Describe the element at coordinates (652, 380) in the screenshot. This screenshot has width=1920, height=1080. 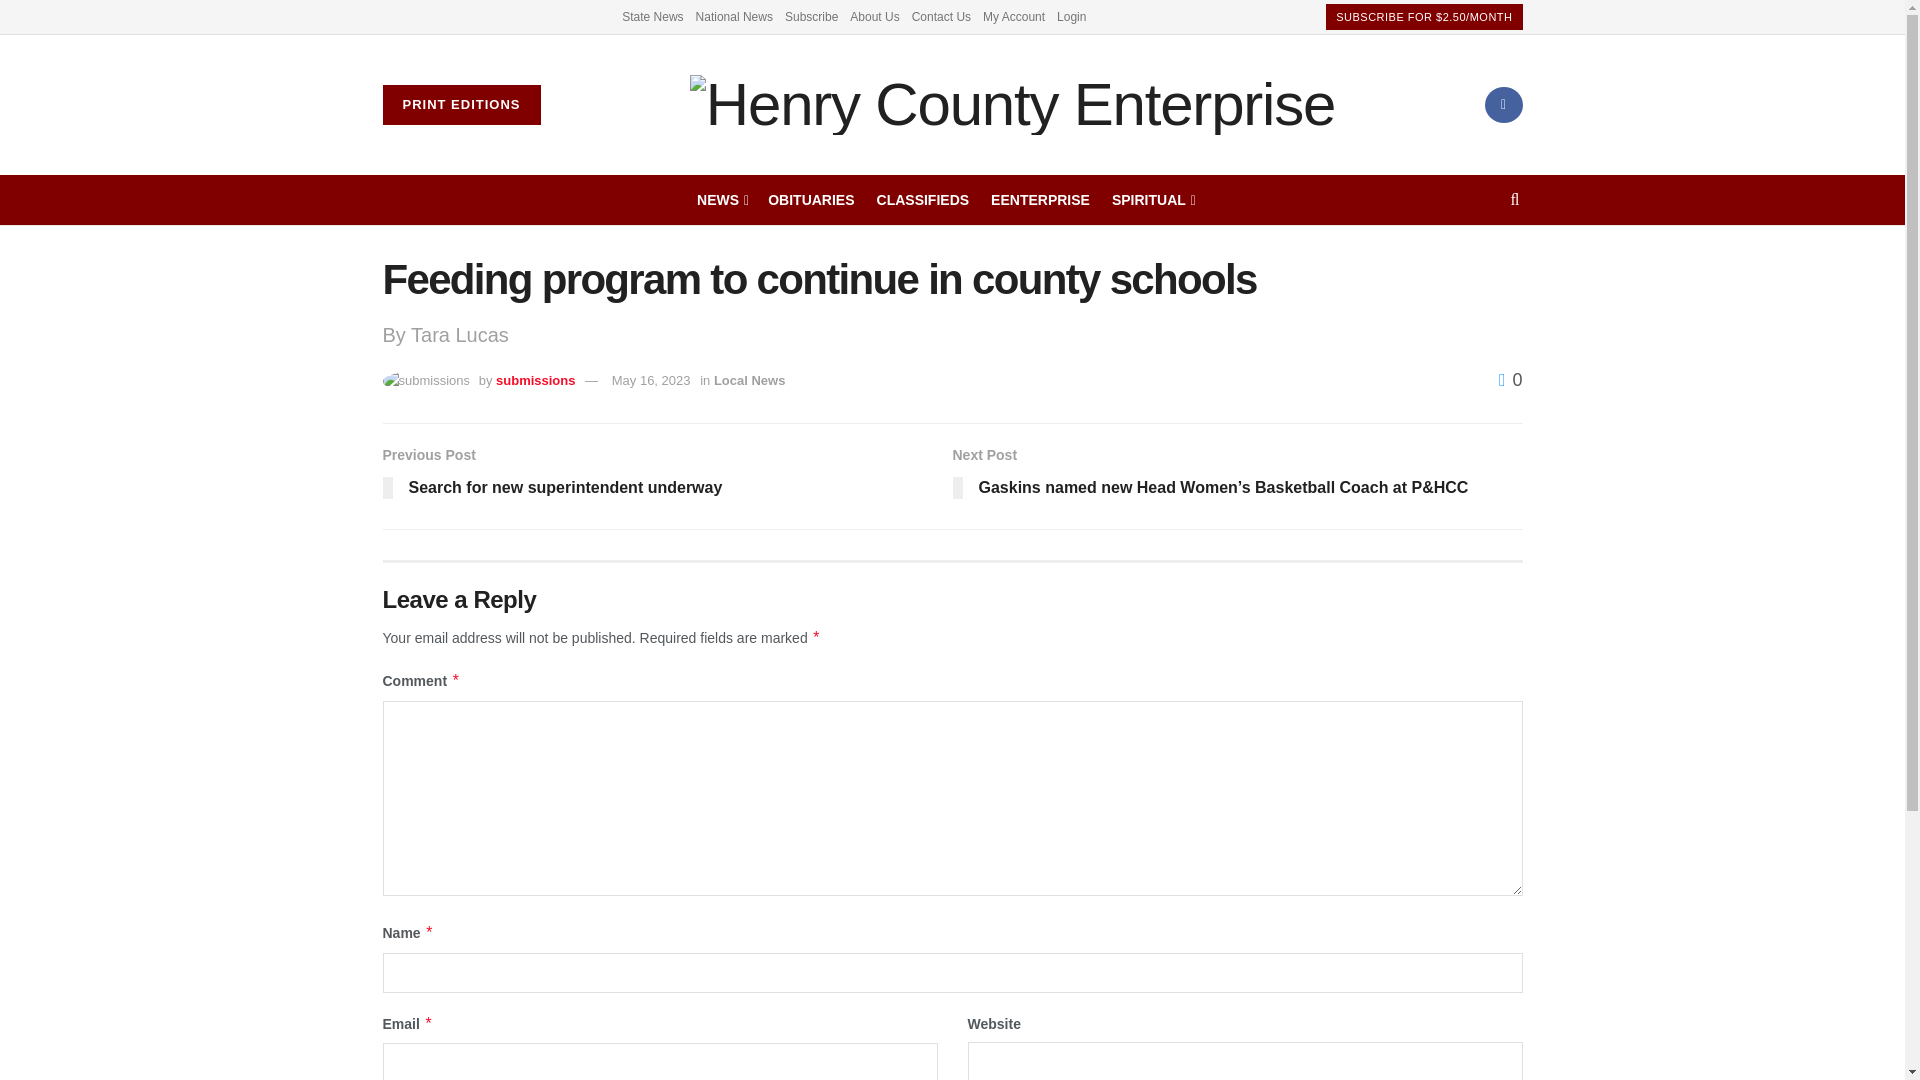
I see `May 16, 2023` at that location.